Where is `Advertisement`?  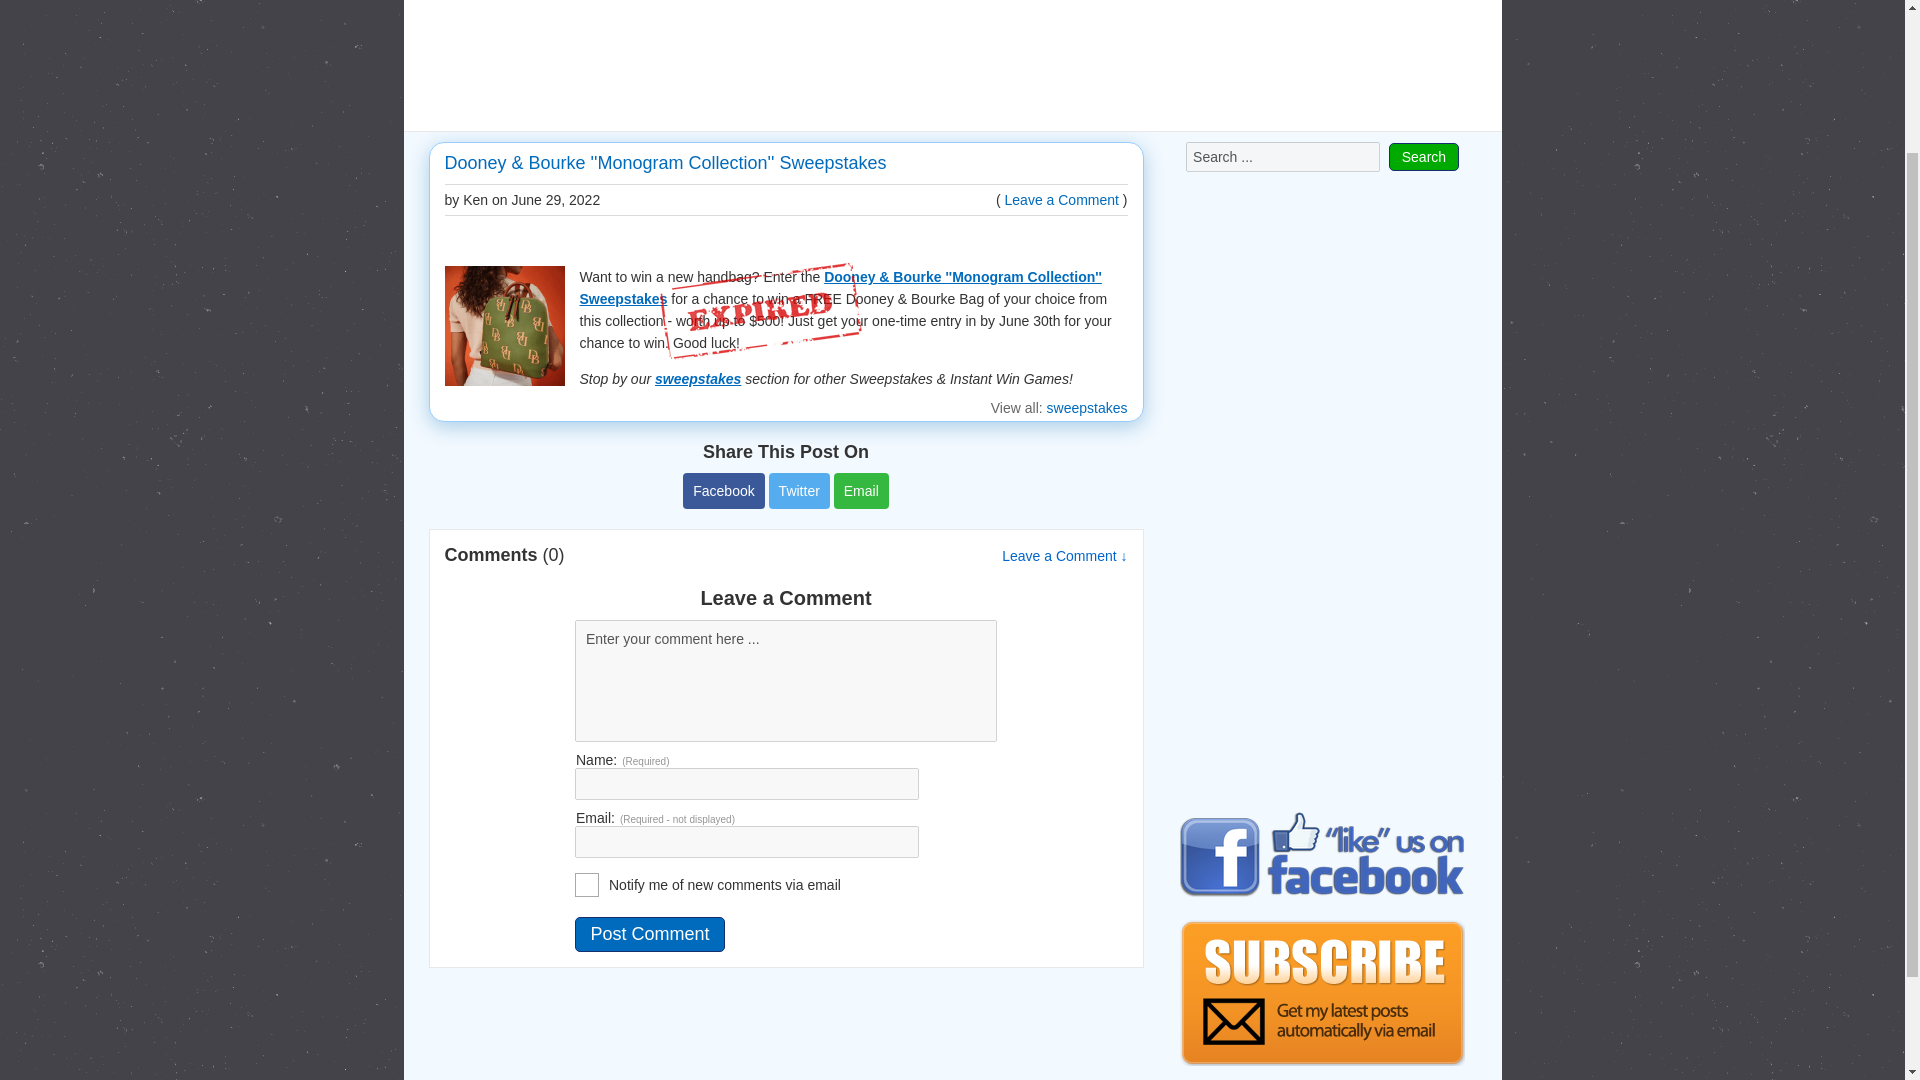
Advertisement is located at coordinates (952, 63).